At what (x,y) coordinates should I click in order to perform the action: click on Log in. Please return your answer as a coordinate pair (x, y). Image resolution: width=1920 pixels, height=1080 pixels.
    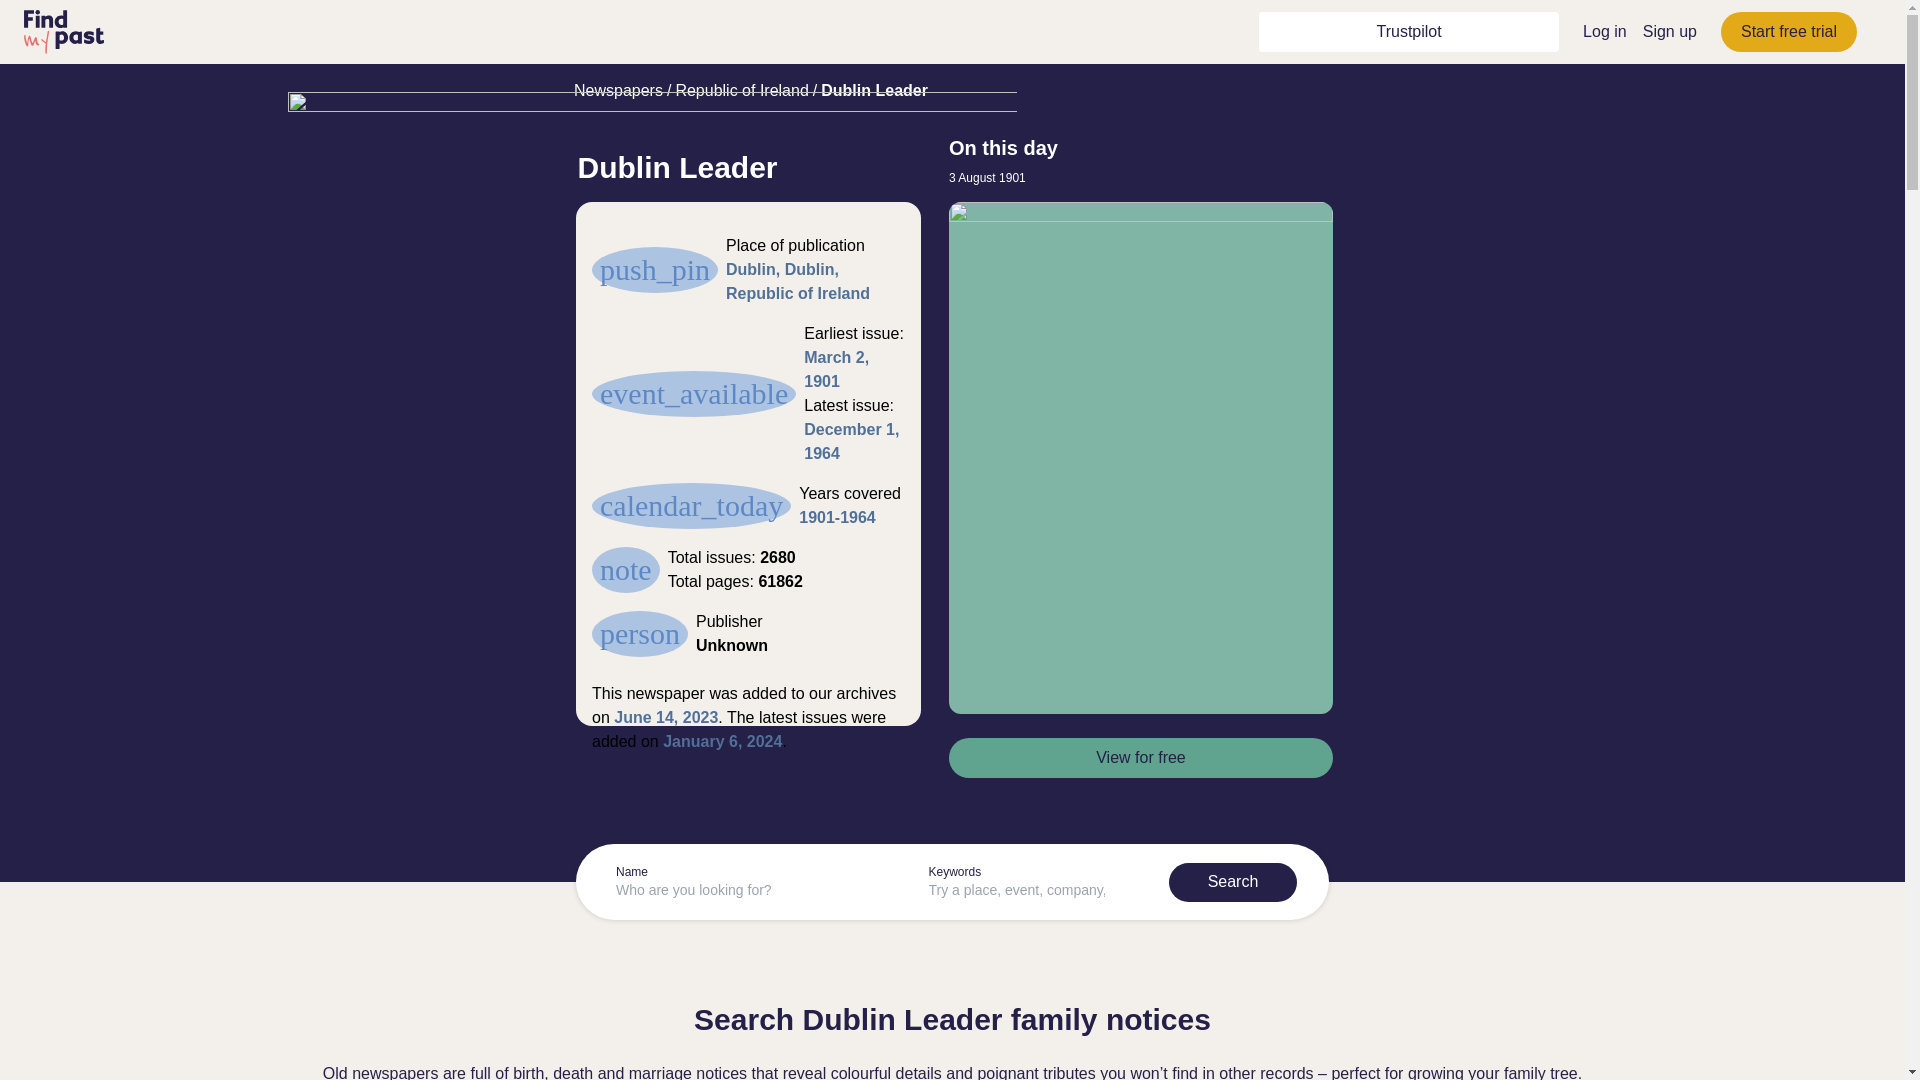
    Looking at the image, I should click on (1604, 30).